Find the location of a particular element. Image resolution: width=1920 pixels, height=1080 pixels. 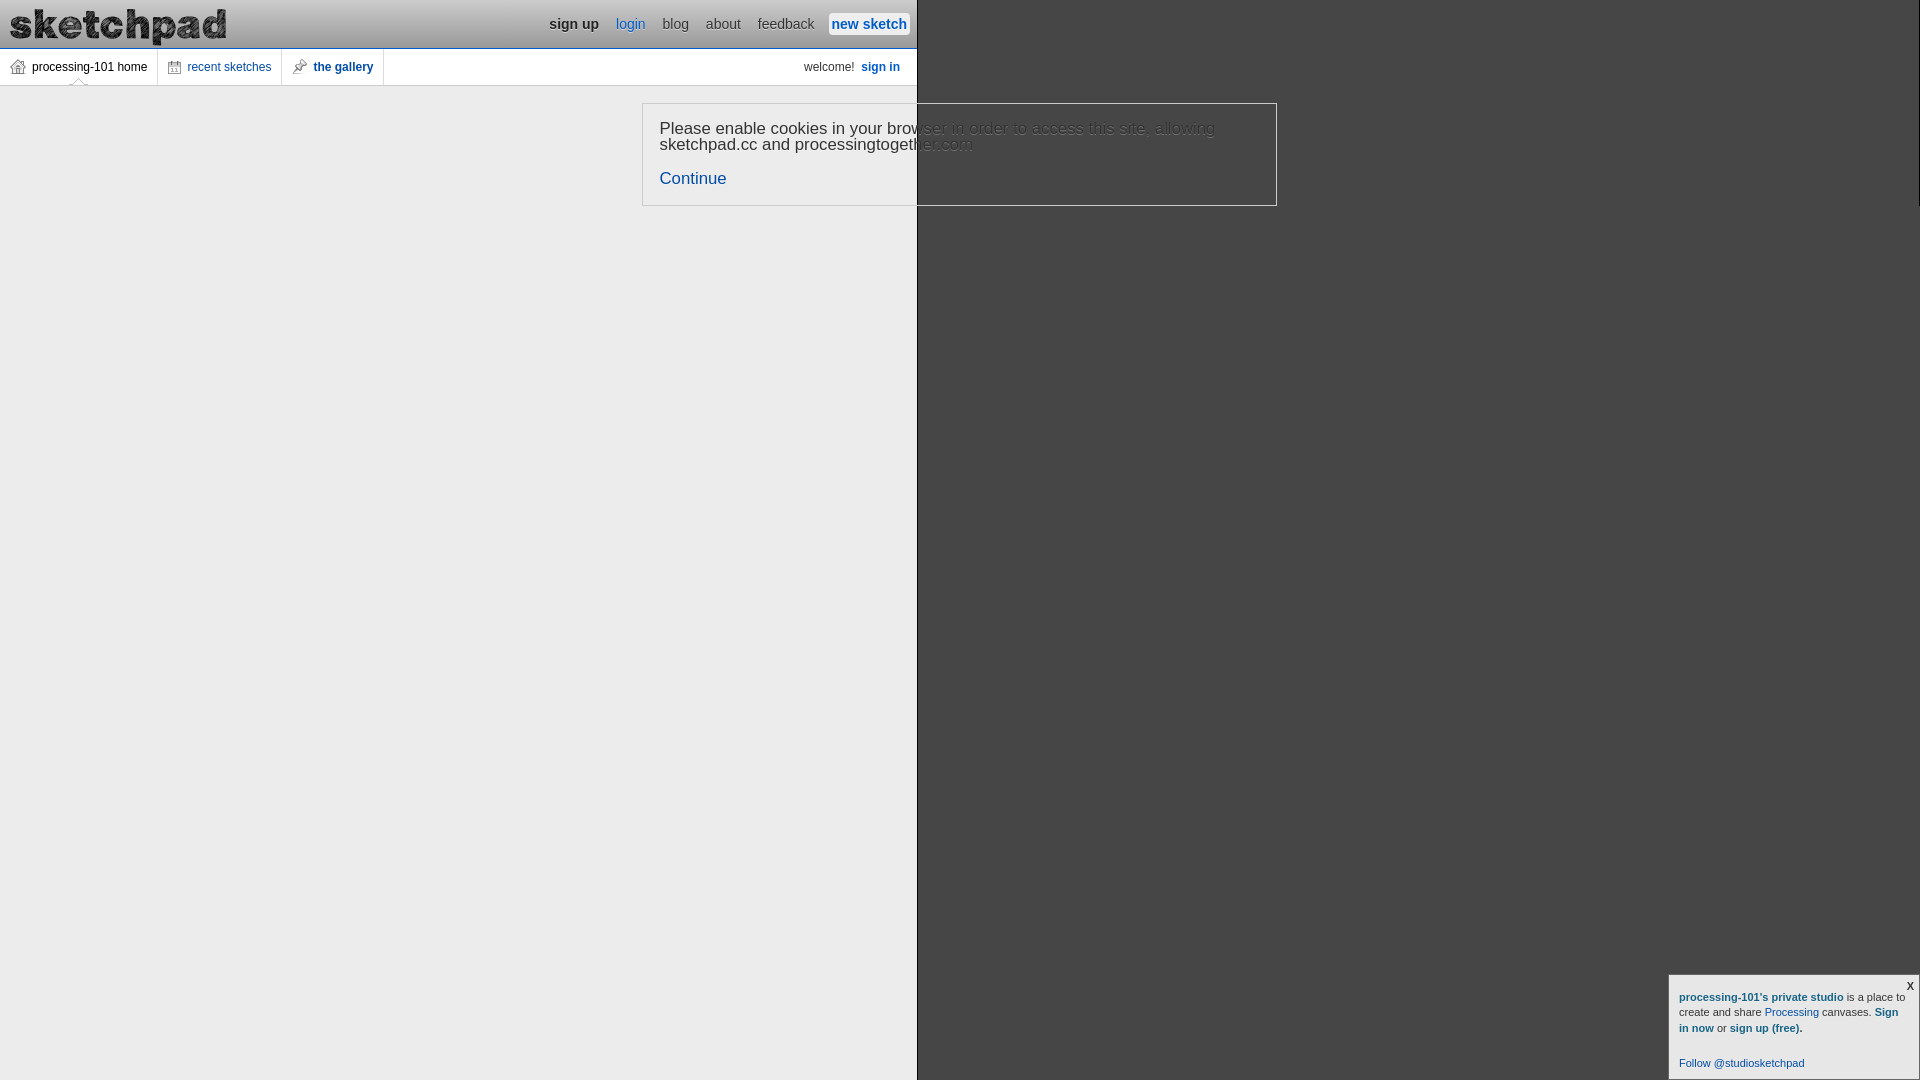

processing-101 home is located at coordinates (79, 67).